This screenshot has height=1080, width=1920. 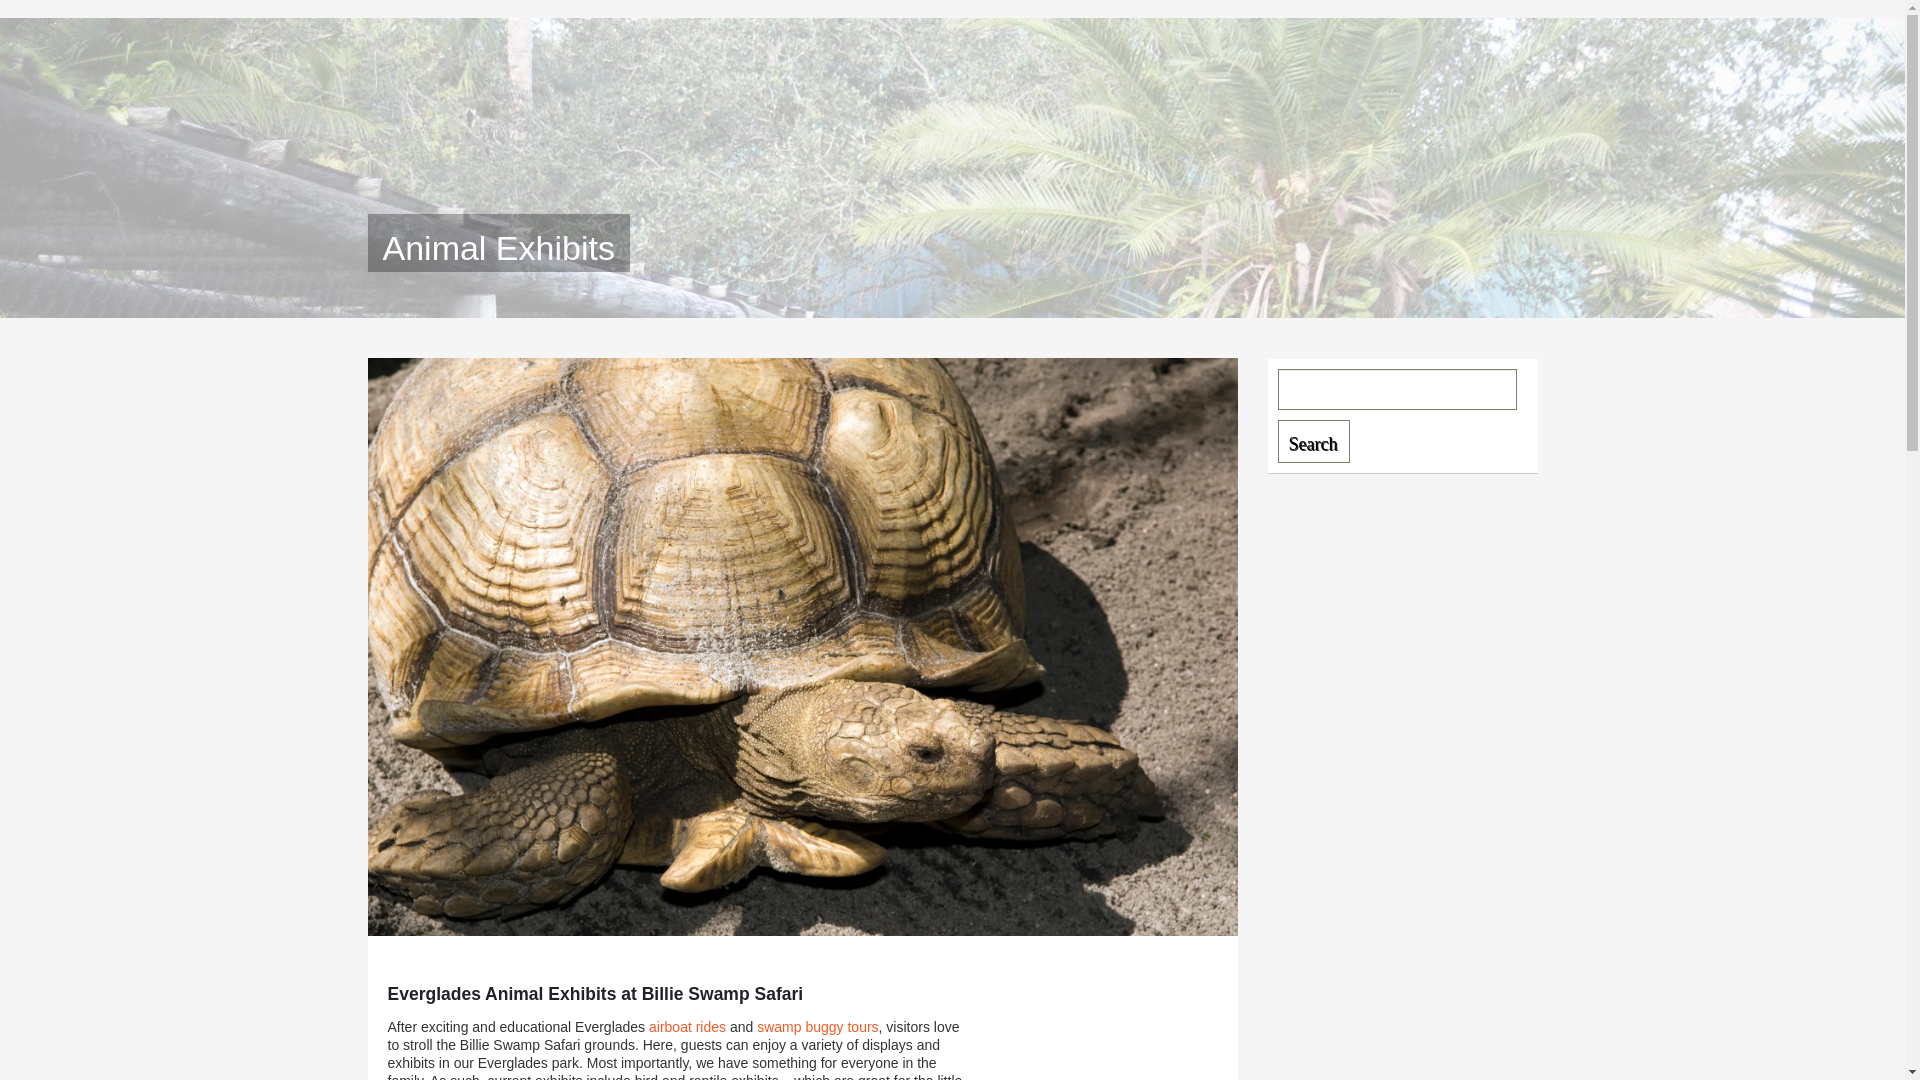 I want to click on swamp buggy tours, so click(x=816, y=1026).